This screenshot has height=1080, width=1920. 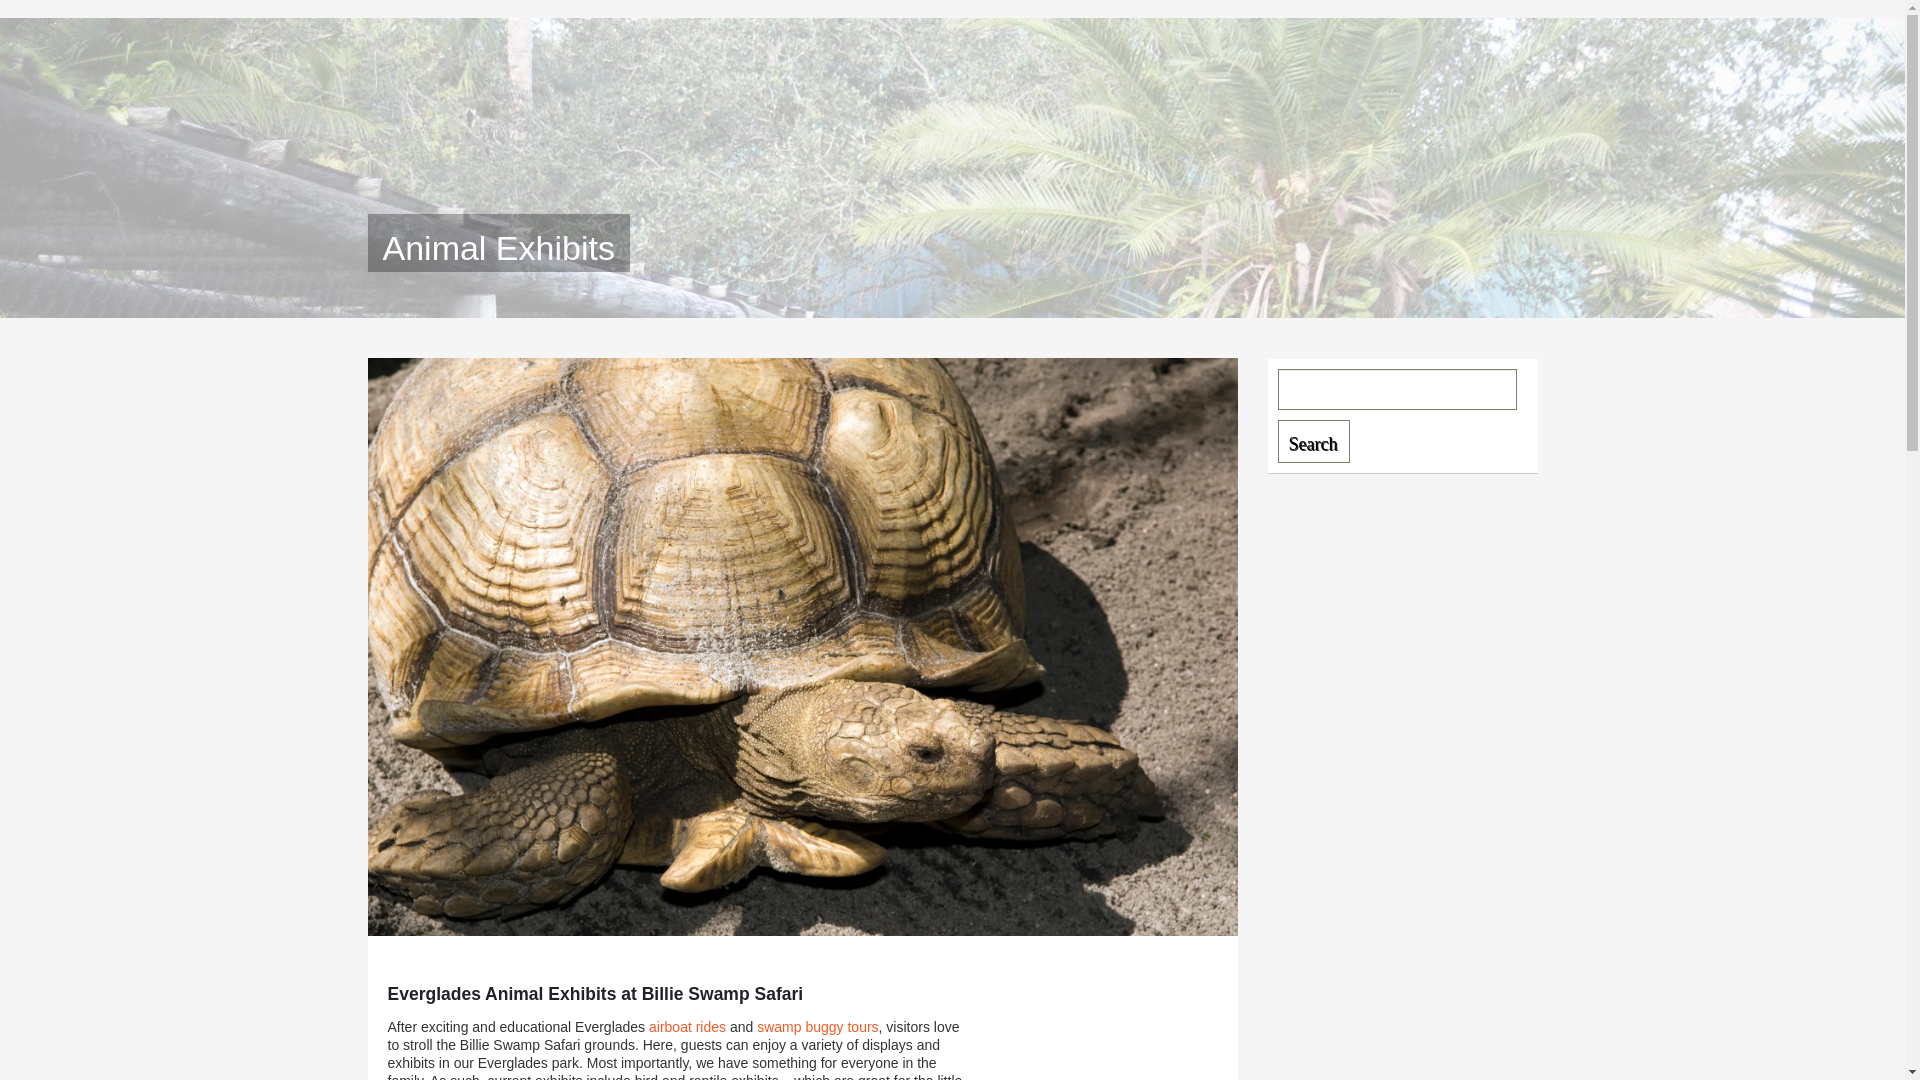 I want to click on swamp buggy tours, so click(x=816, y=1026).